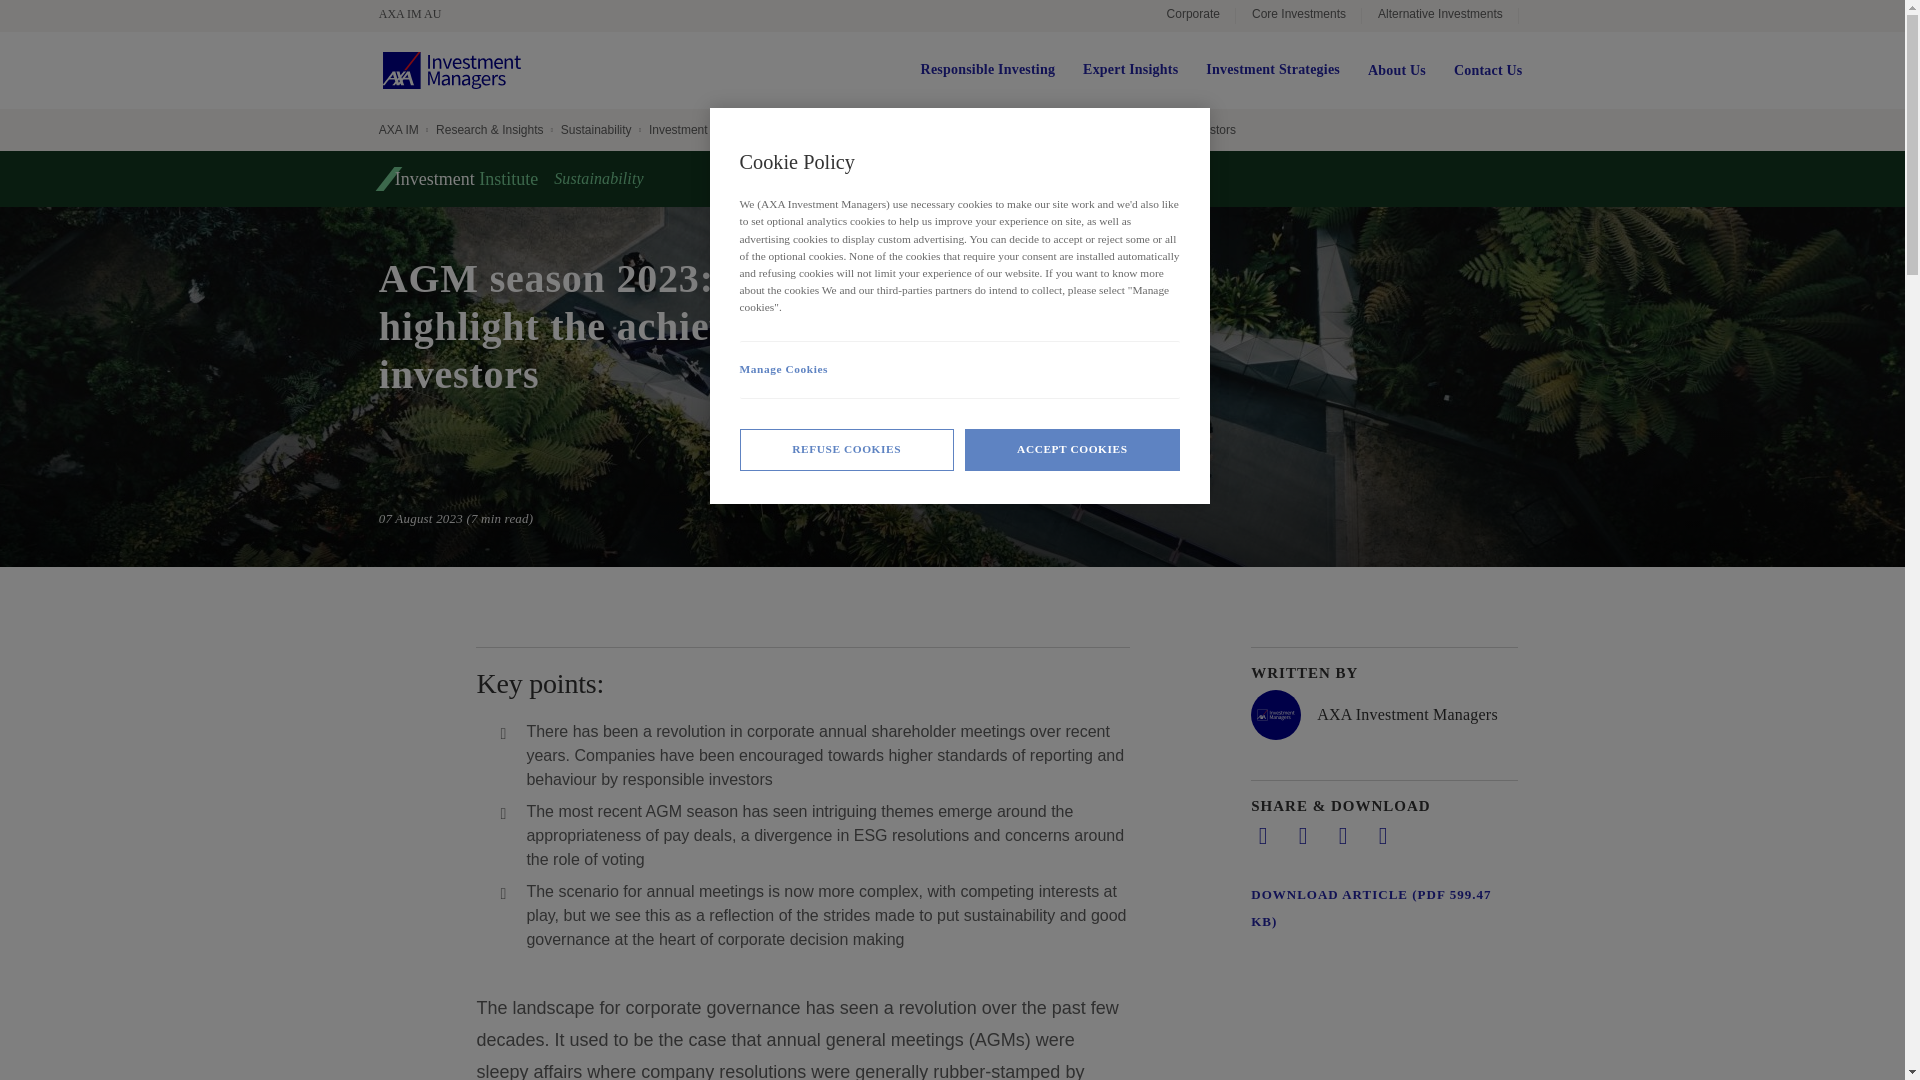 The height and width of the screenshot is (1080, 1920). I want to click on AXA IM, so click(398, 130).